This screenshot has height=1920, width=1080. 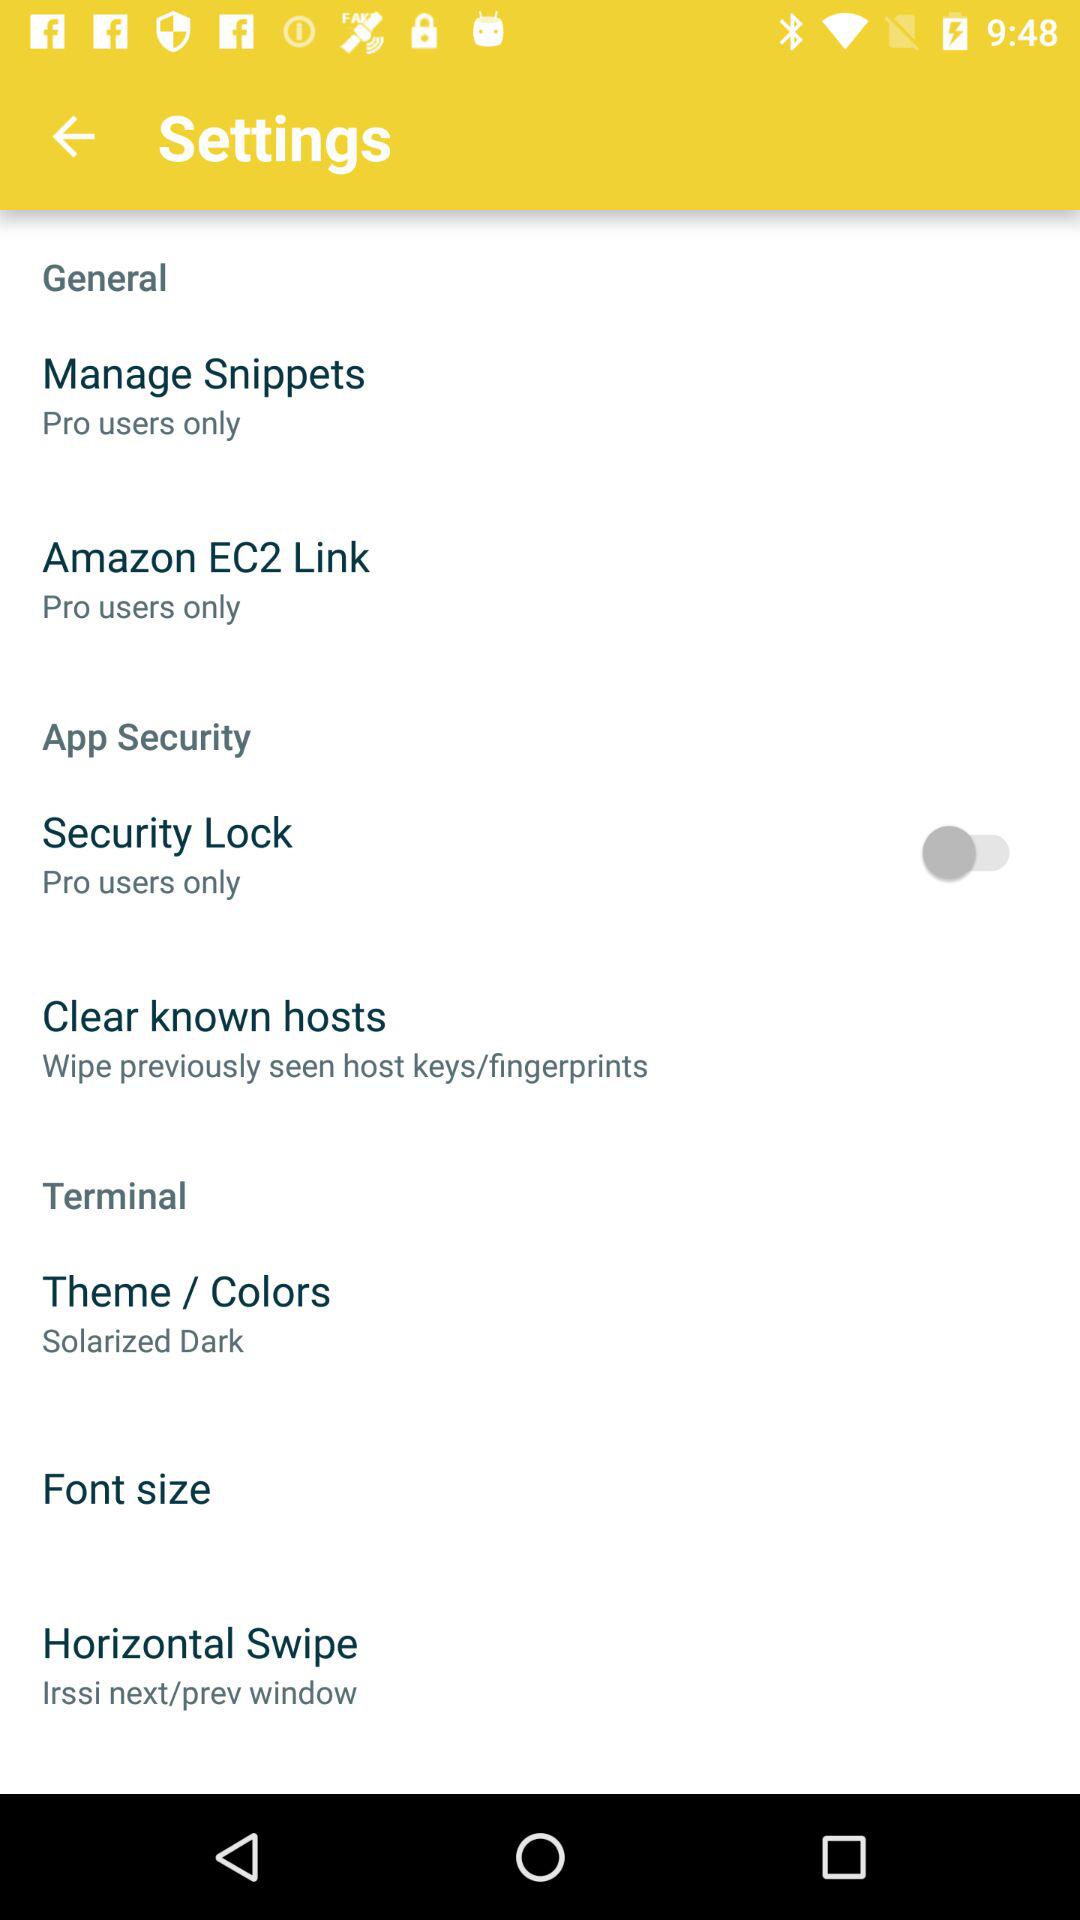 What do you see at coordinates (206, 556) in the screenshot?
I see `open the icon above the pro users only icon` at bounding box center [206, 556].